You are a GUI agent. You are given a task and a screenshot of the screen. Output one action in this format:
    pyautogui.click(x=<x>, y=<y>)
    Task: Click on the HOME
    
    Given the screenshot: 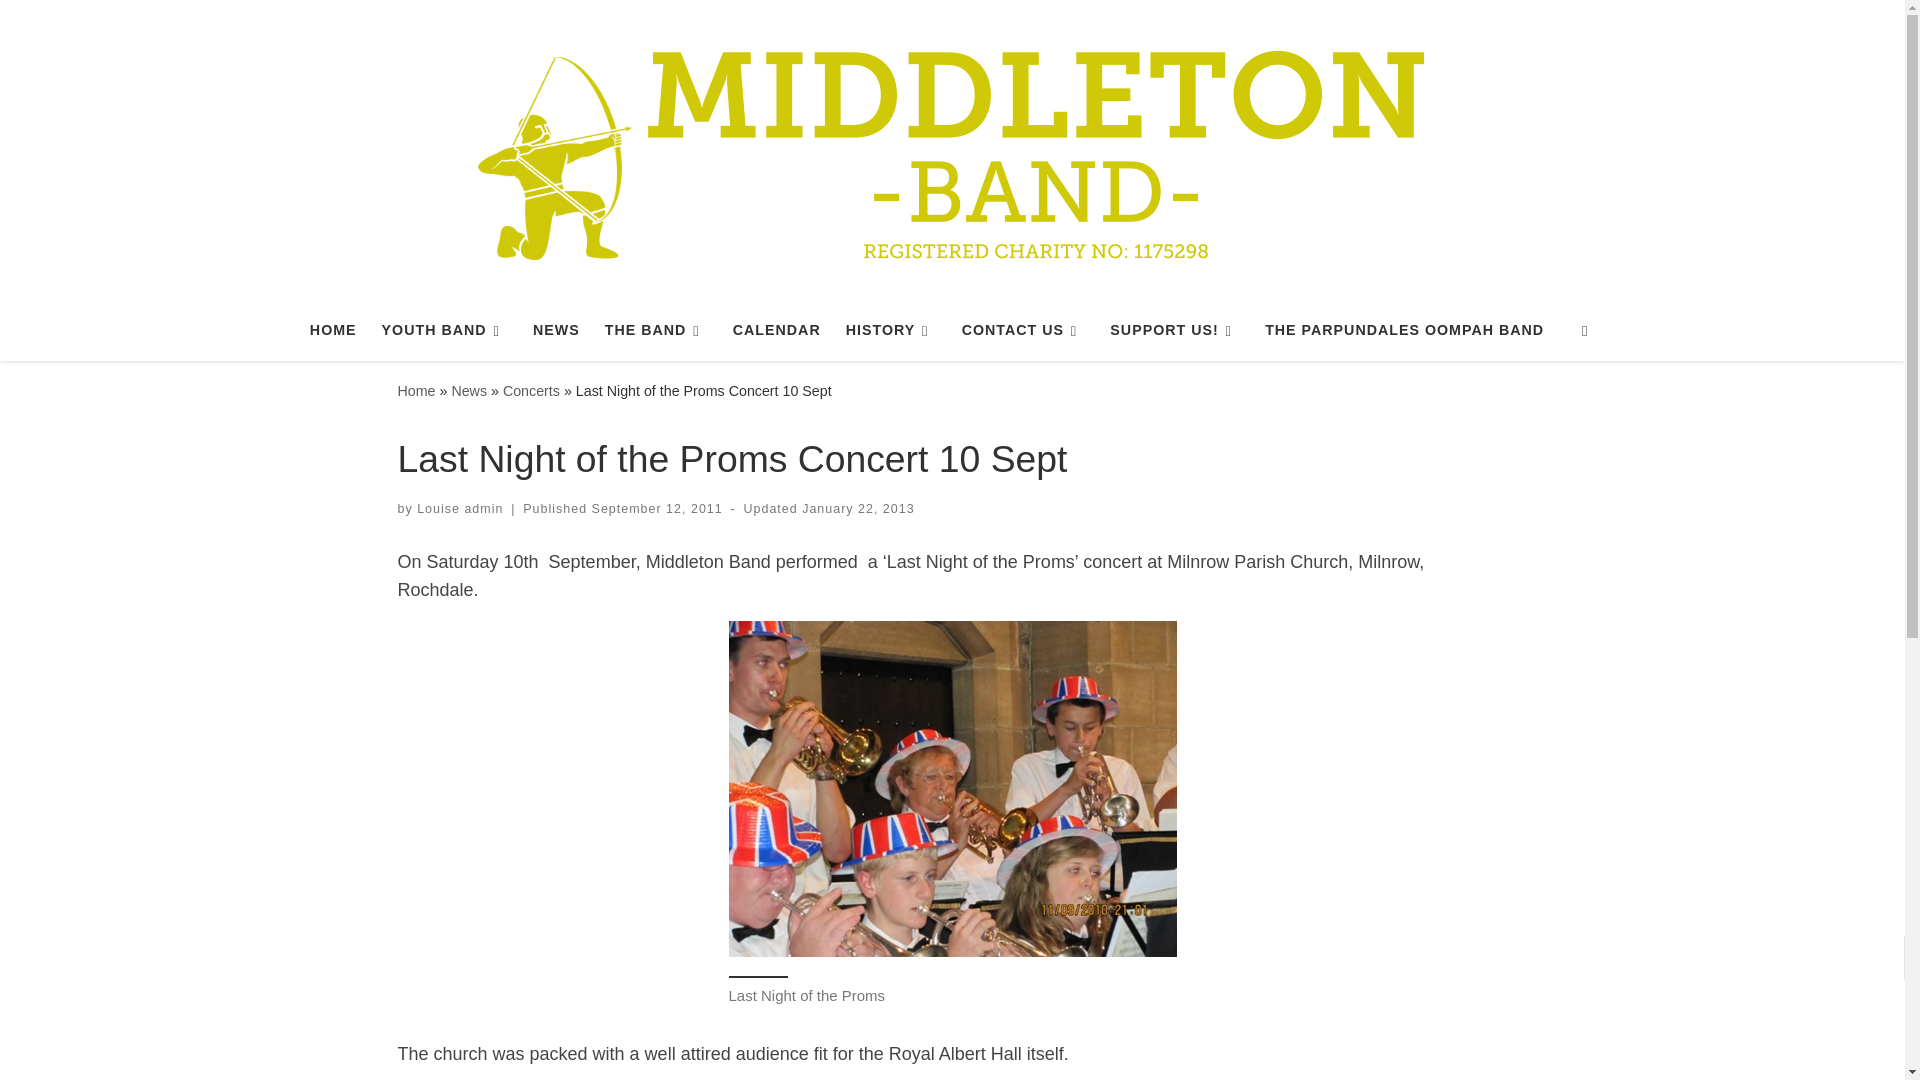 What is the action you would take?
    pyautogui.click(x=332, y=330)
    